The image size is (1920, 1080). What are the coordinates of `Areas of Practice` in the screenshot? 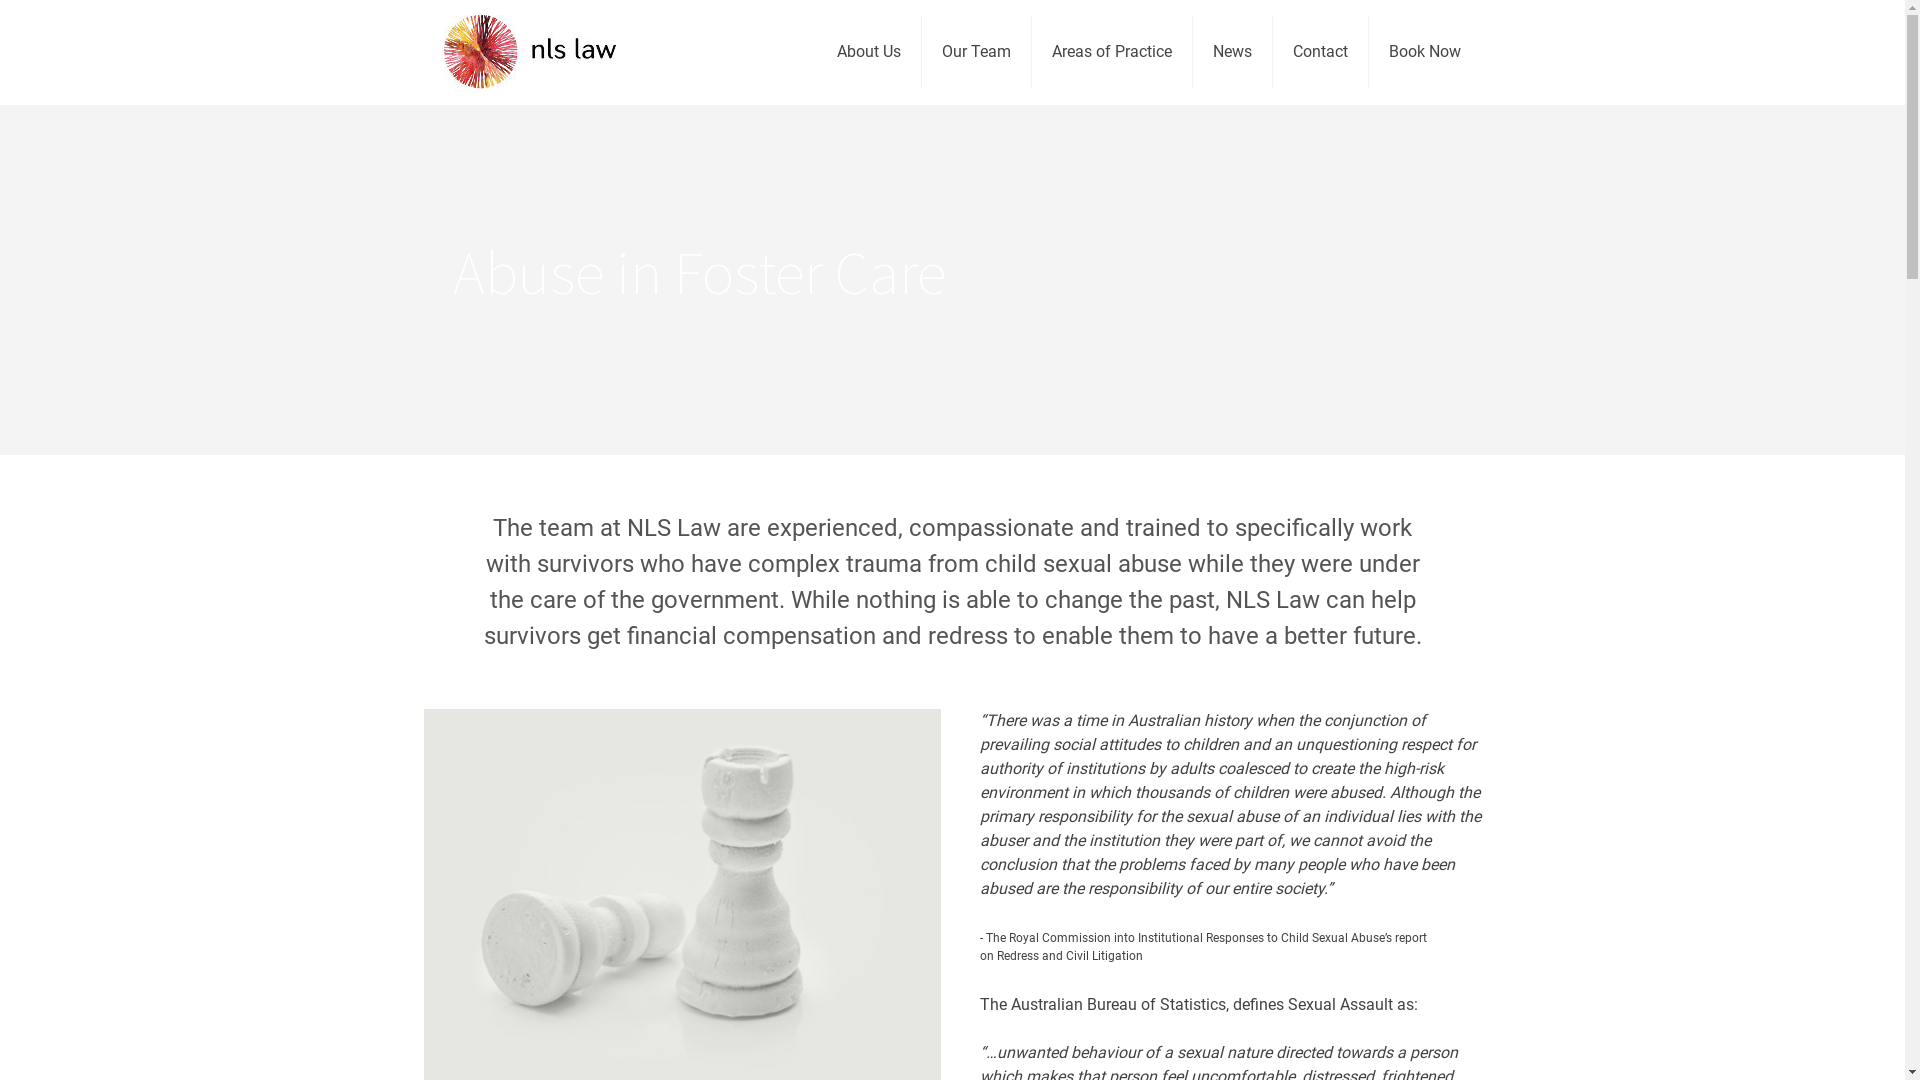 It's located at (1112, 52).